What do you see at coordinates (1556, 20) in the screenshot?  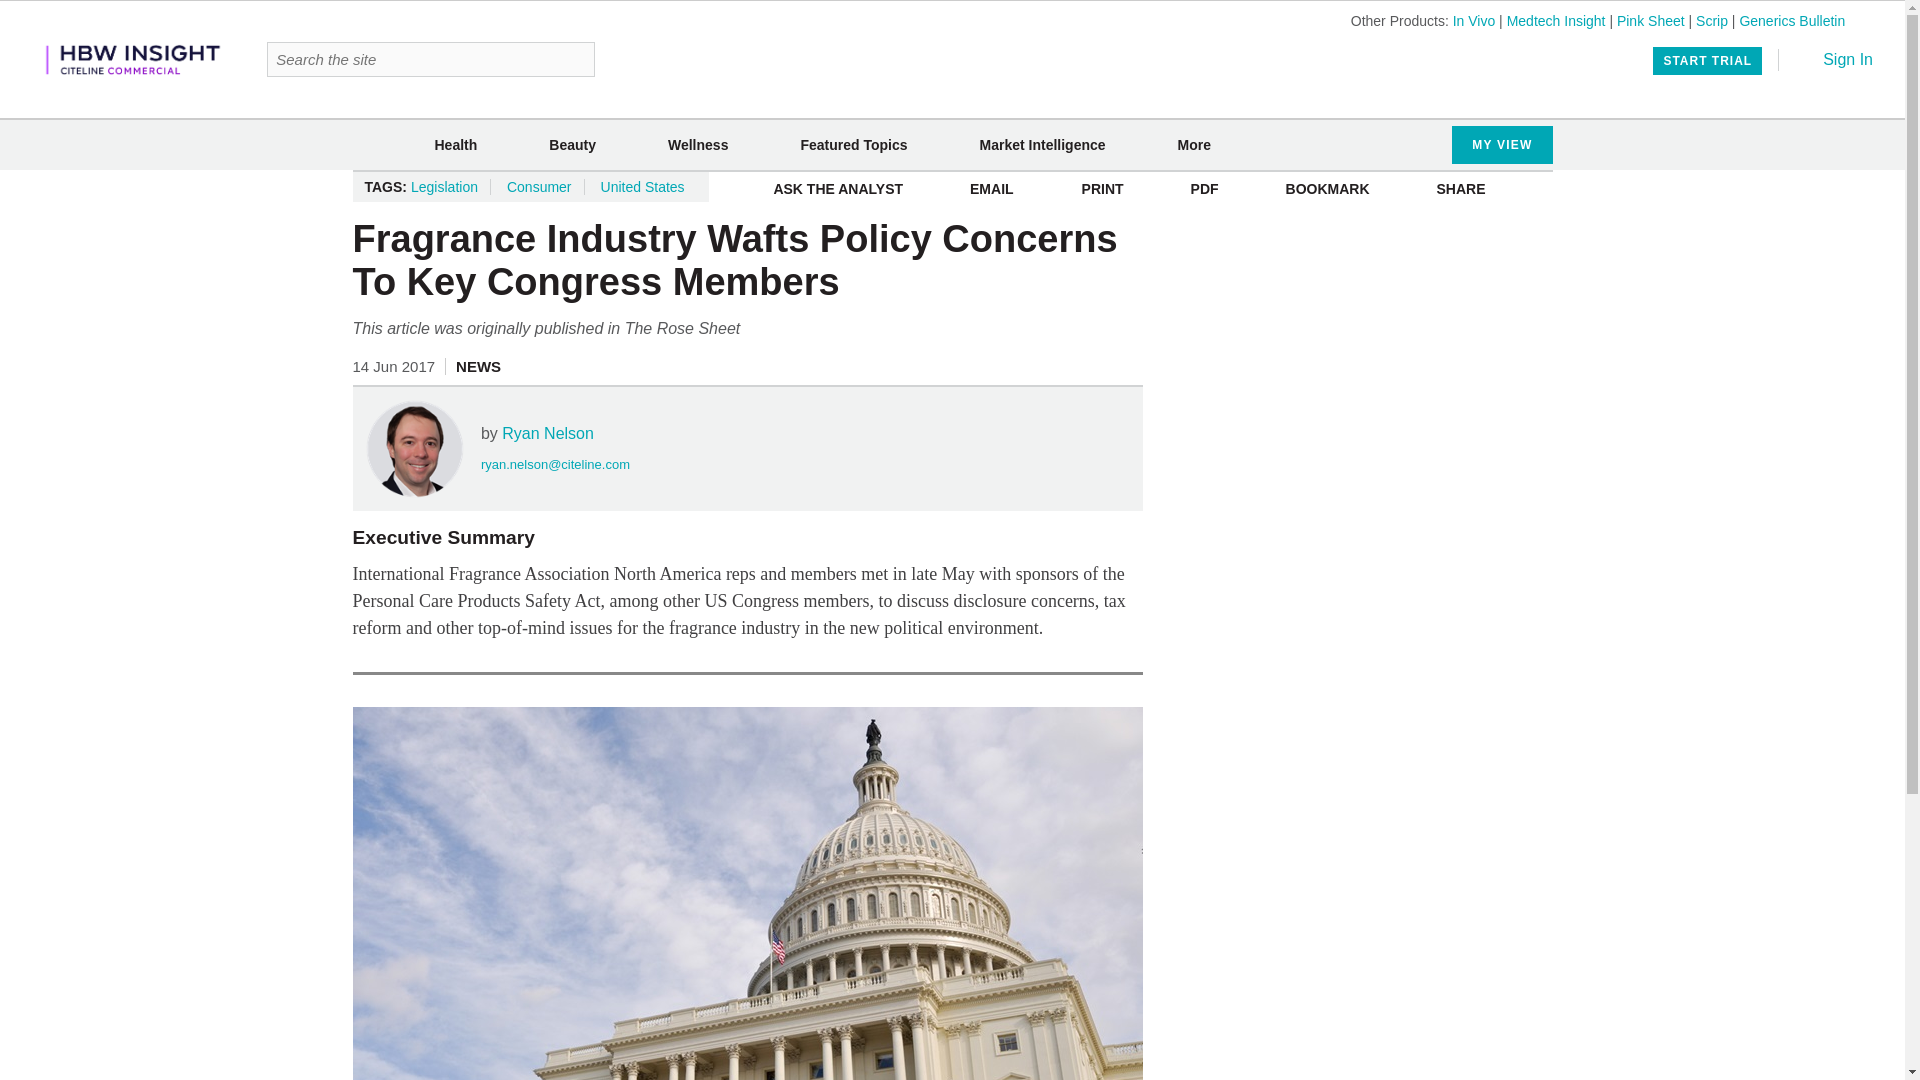 I see `Medtech Insight` at bounding box center [1556, 20].